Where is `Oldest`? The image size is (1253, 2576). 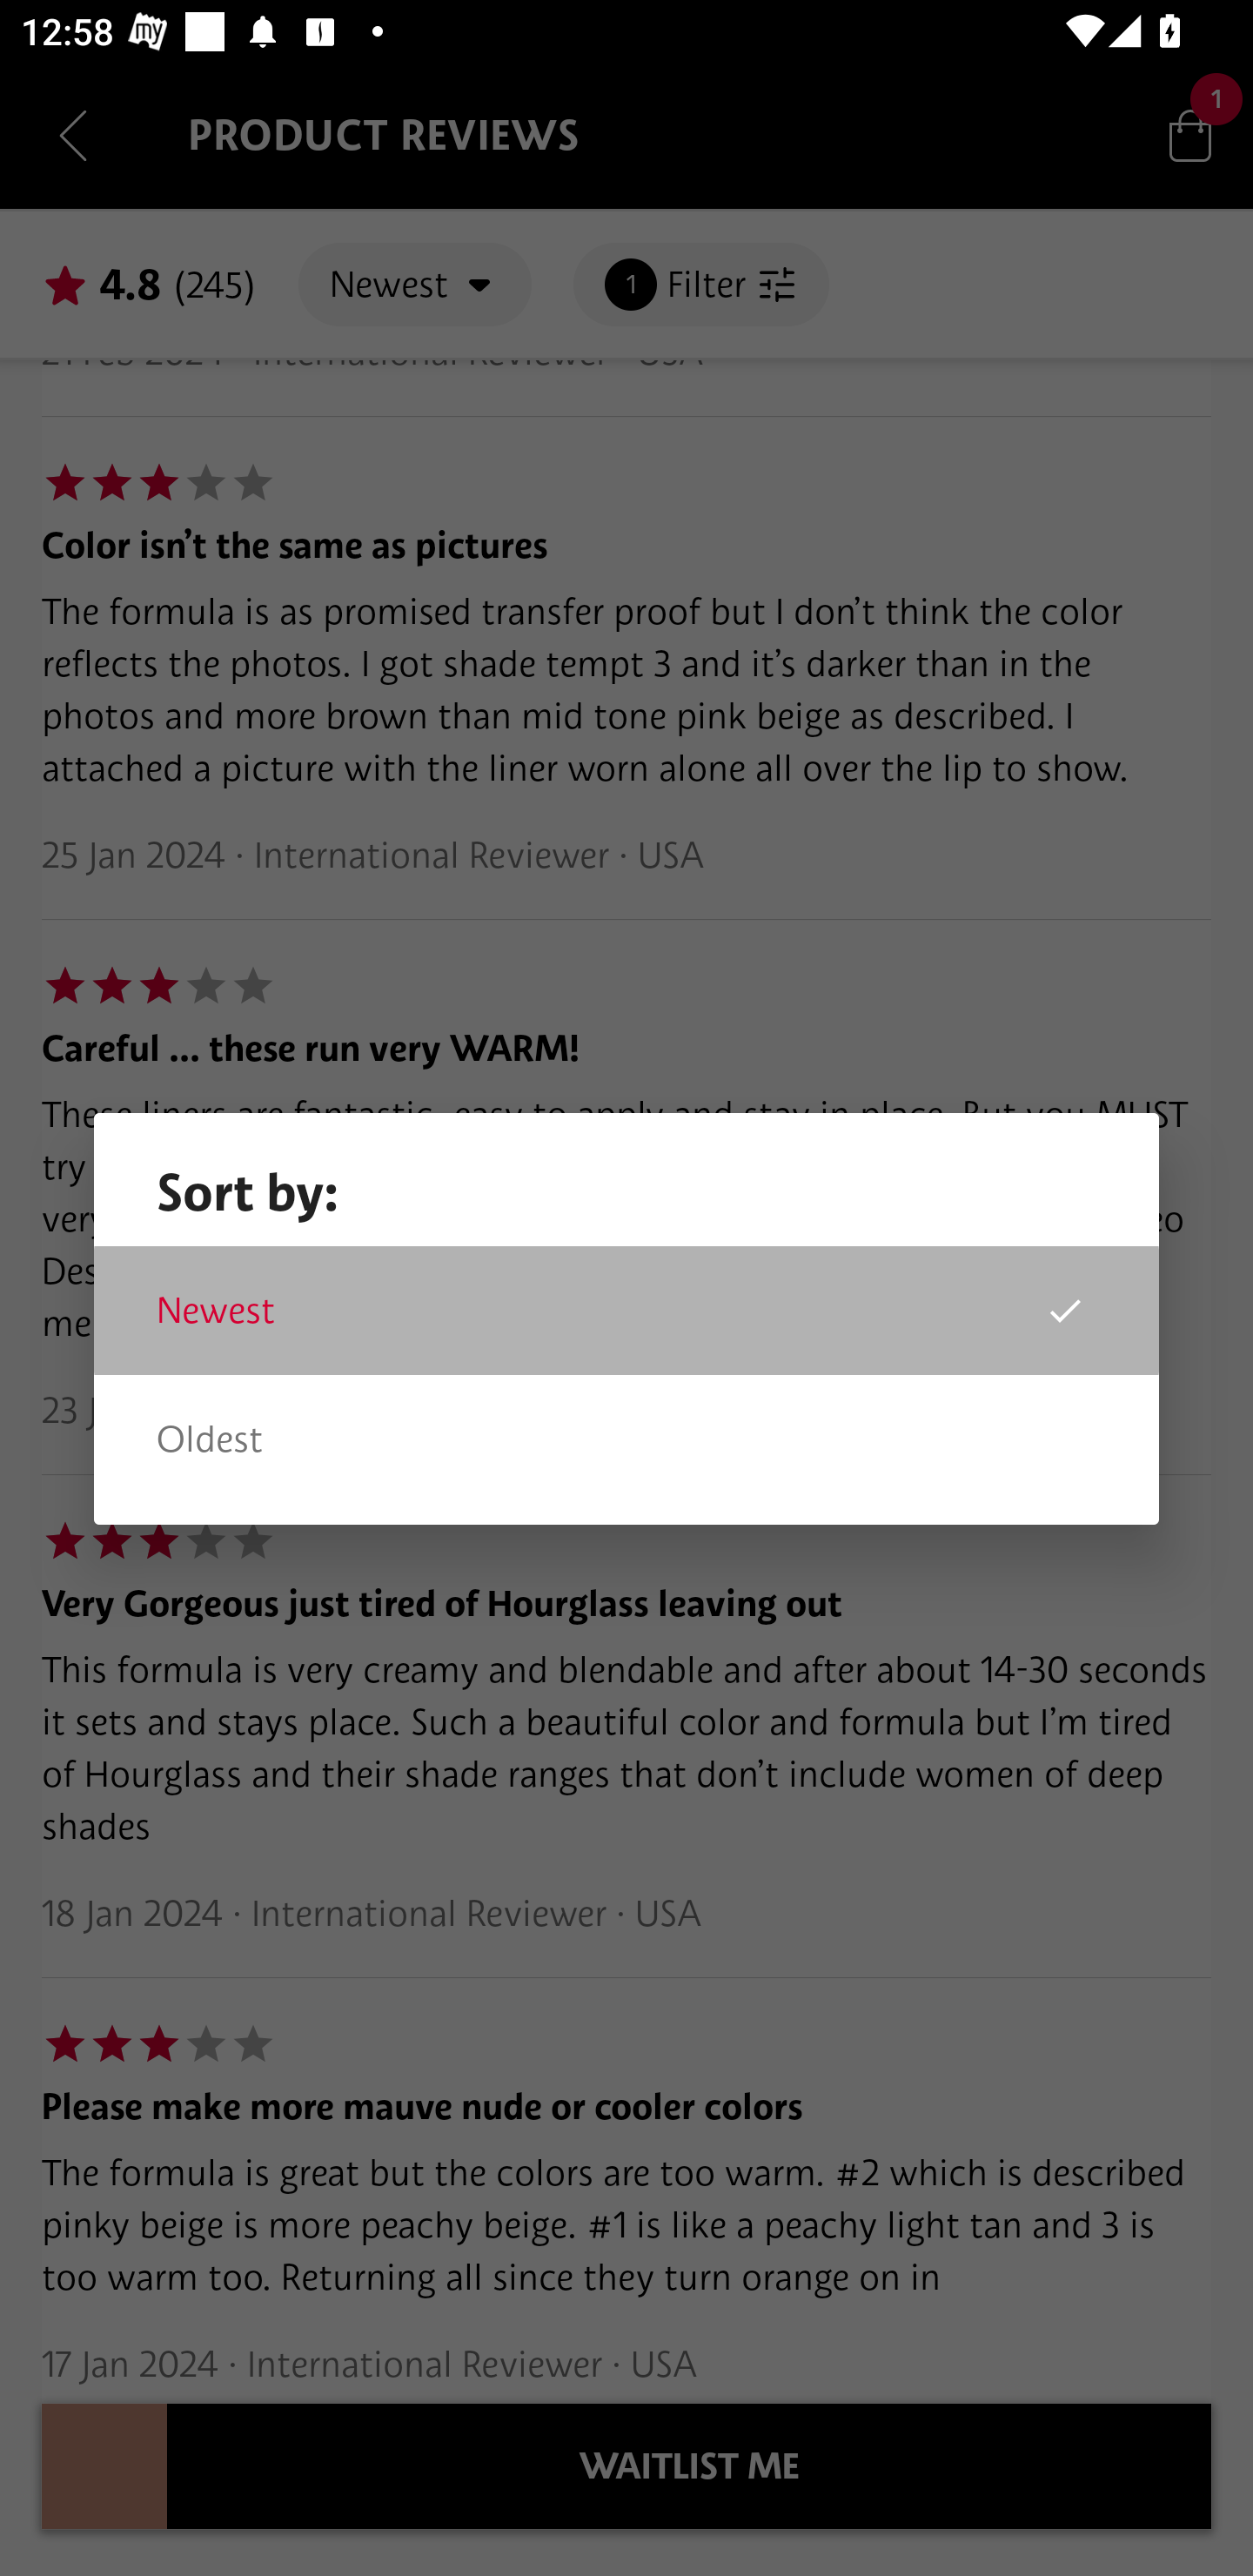 Oldest is located at coordinates (626, 1439).